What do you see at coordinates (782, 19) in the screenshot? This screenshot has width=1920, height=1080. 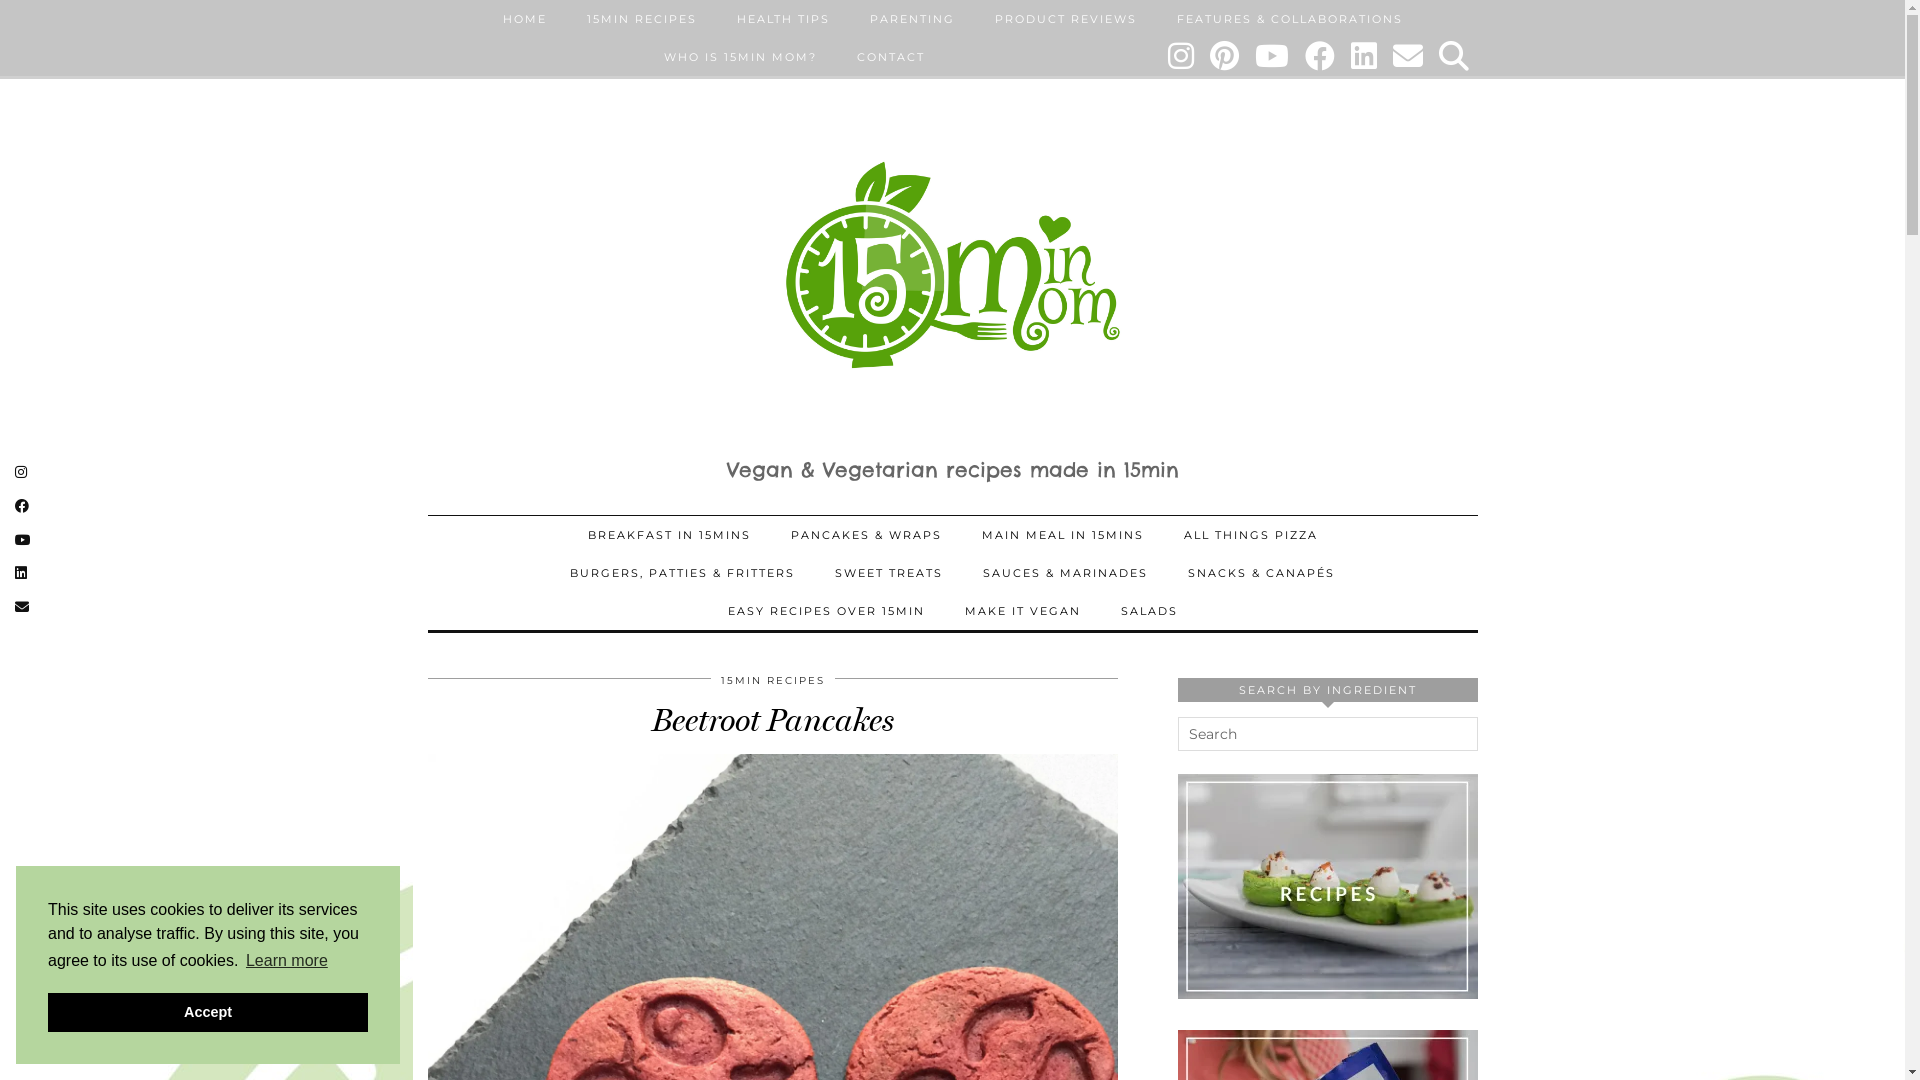 I see `HEALTH TIPS` at bounding box center [782, 19].